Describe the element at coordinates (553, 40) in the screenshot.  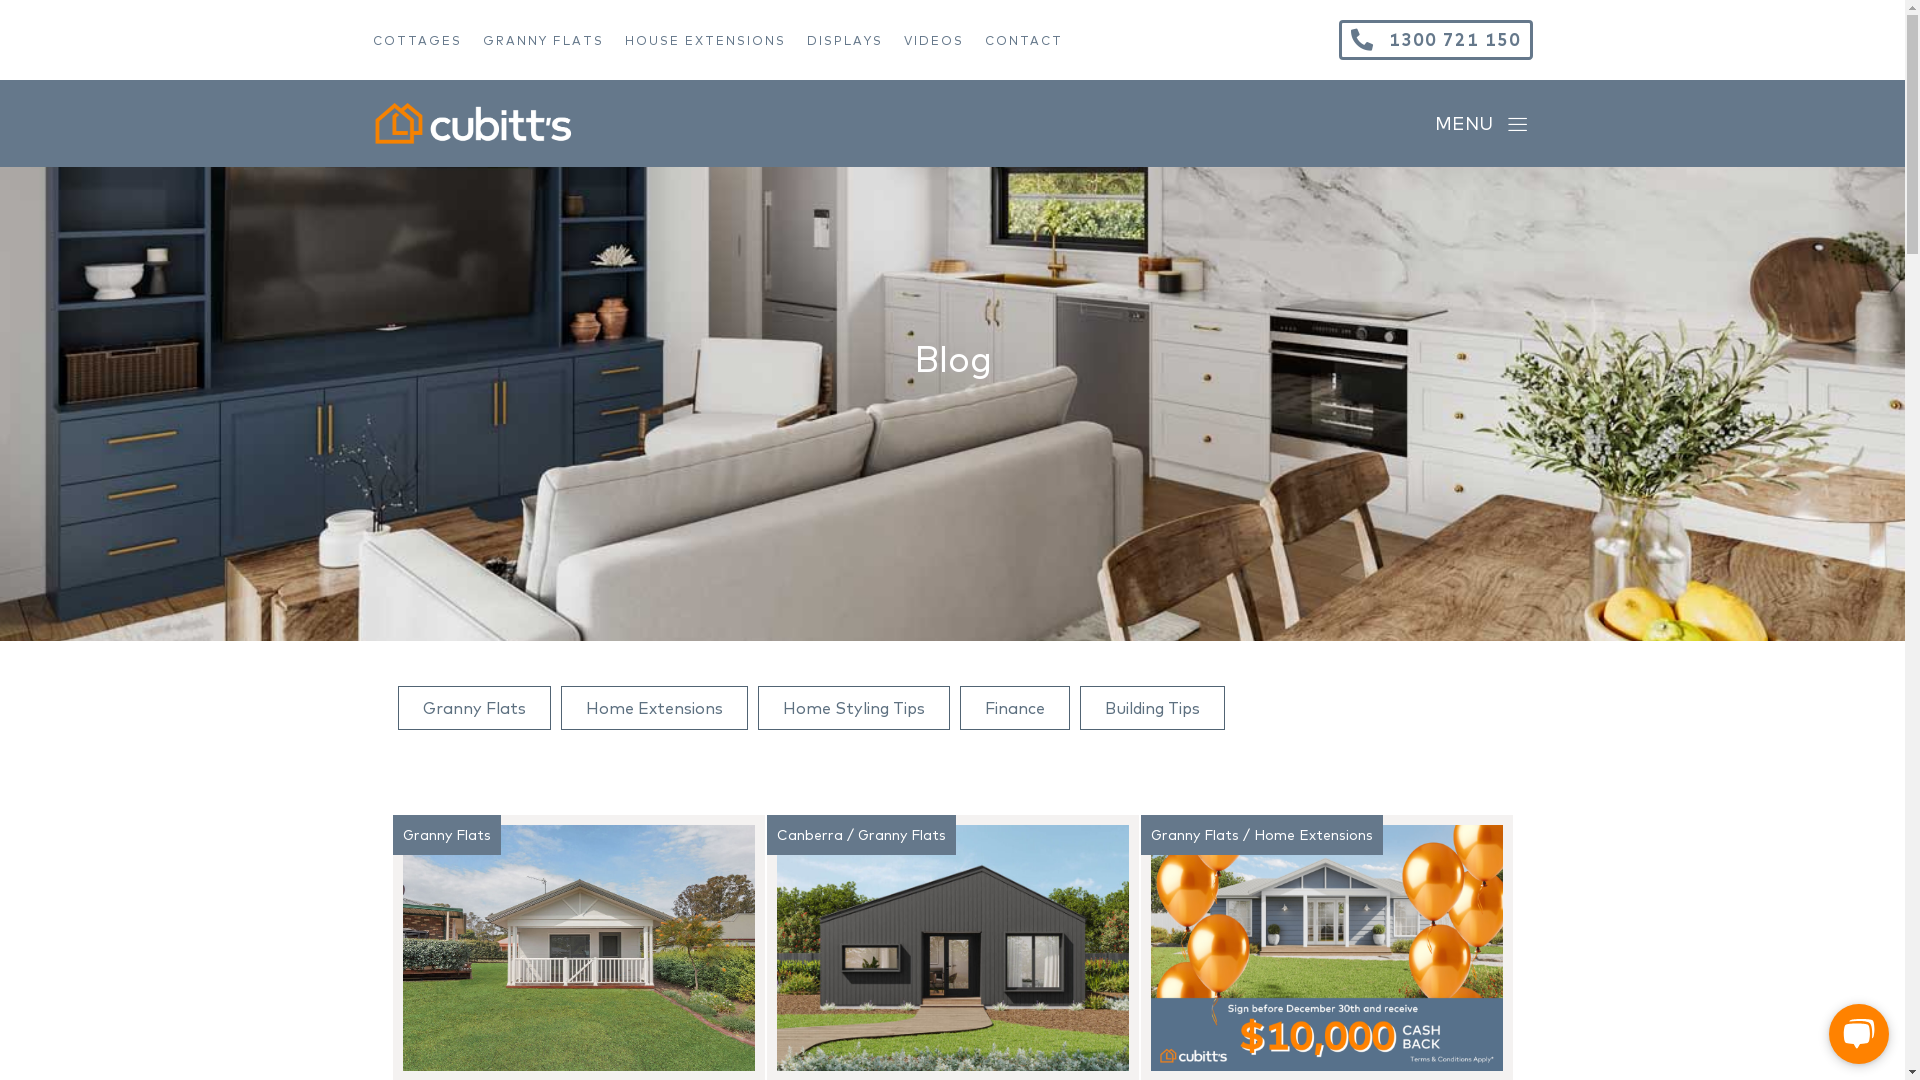
I see `GRANNY FLATS` at that location.